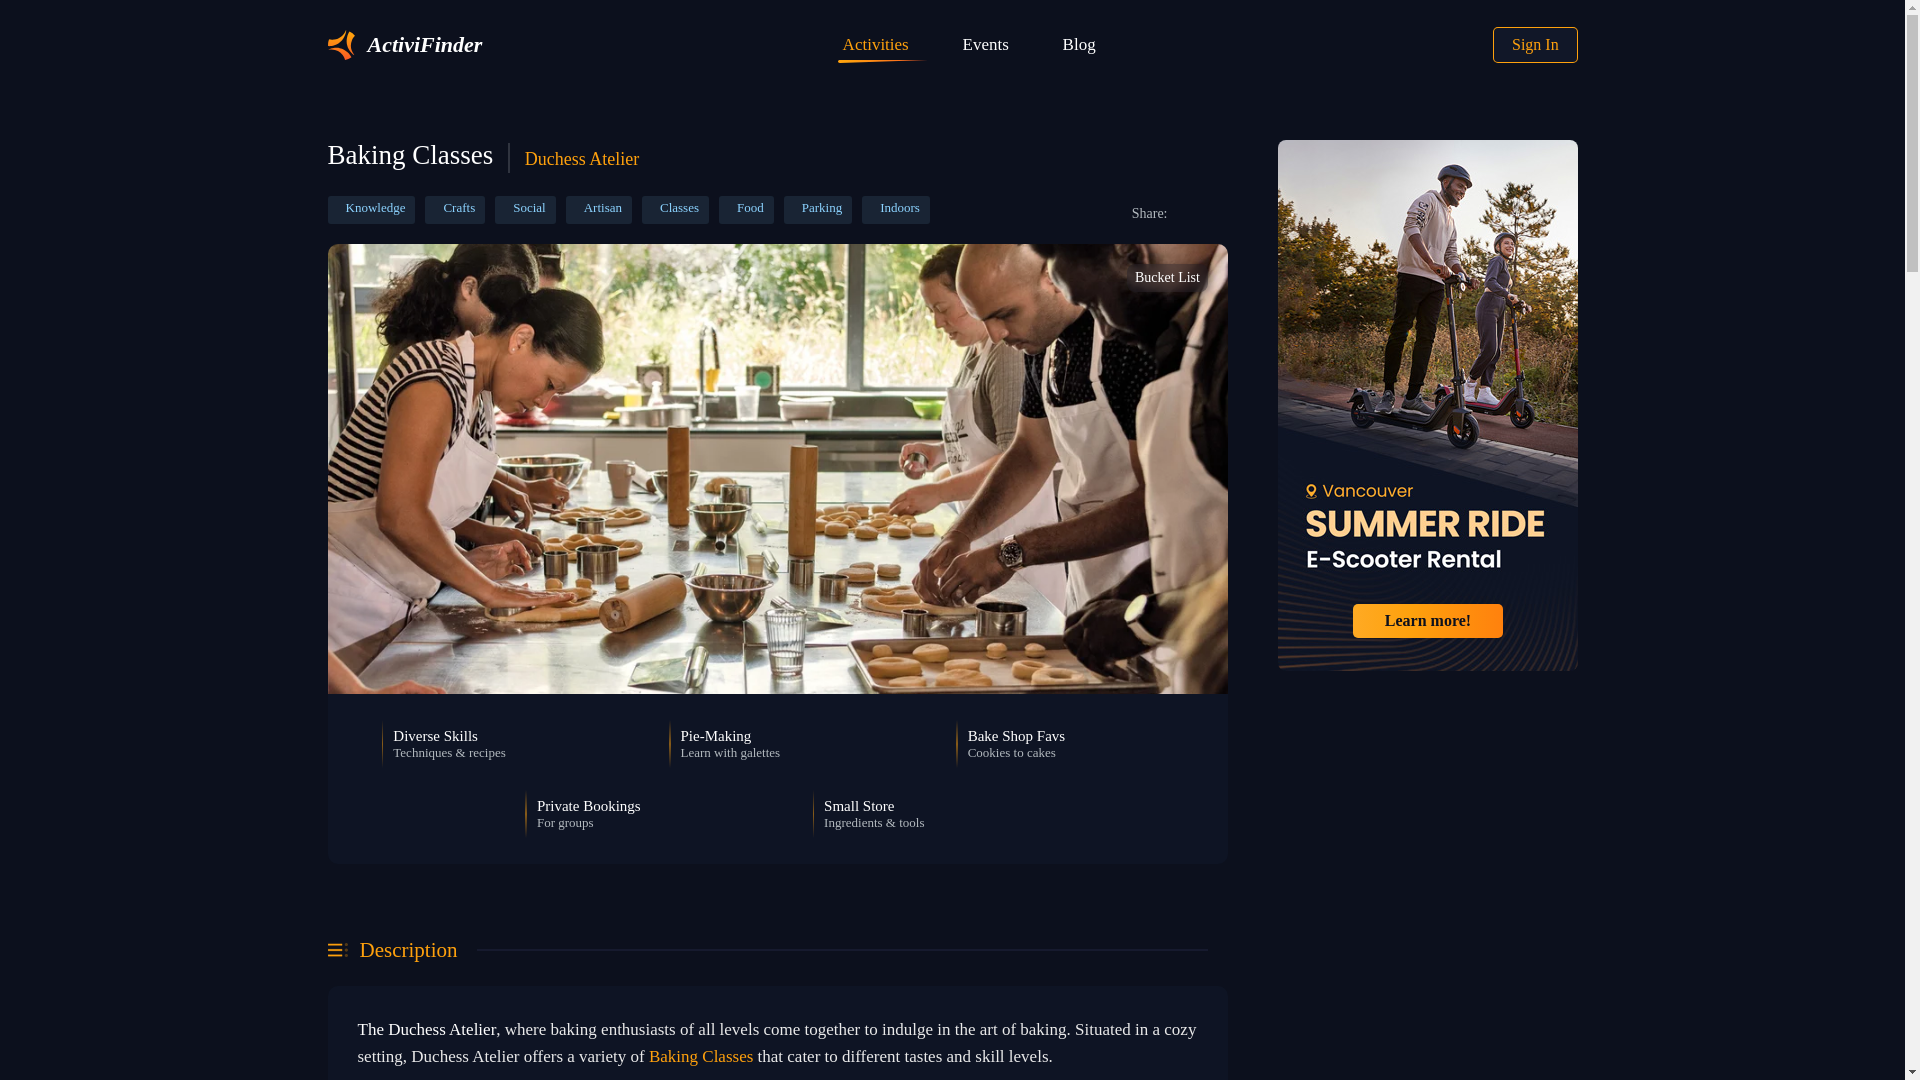  Describe the element at coordinates (992, 45) in the screenshot. I see `Events` at that location.